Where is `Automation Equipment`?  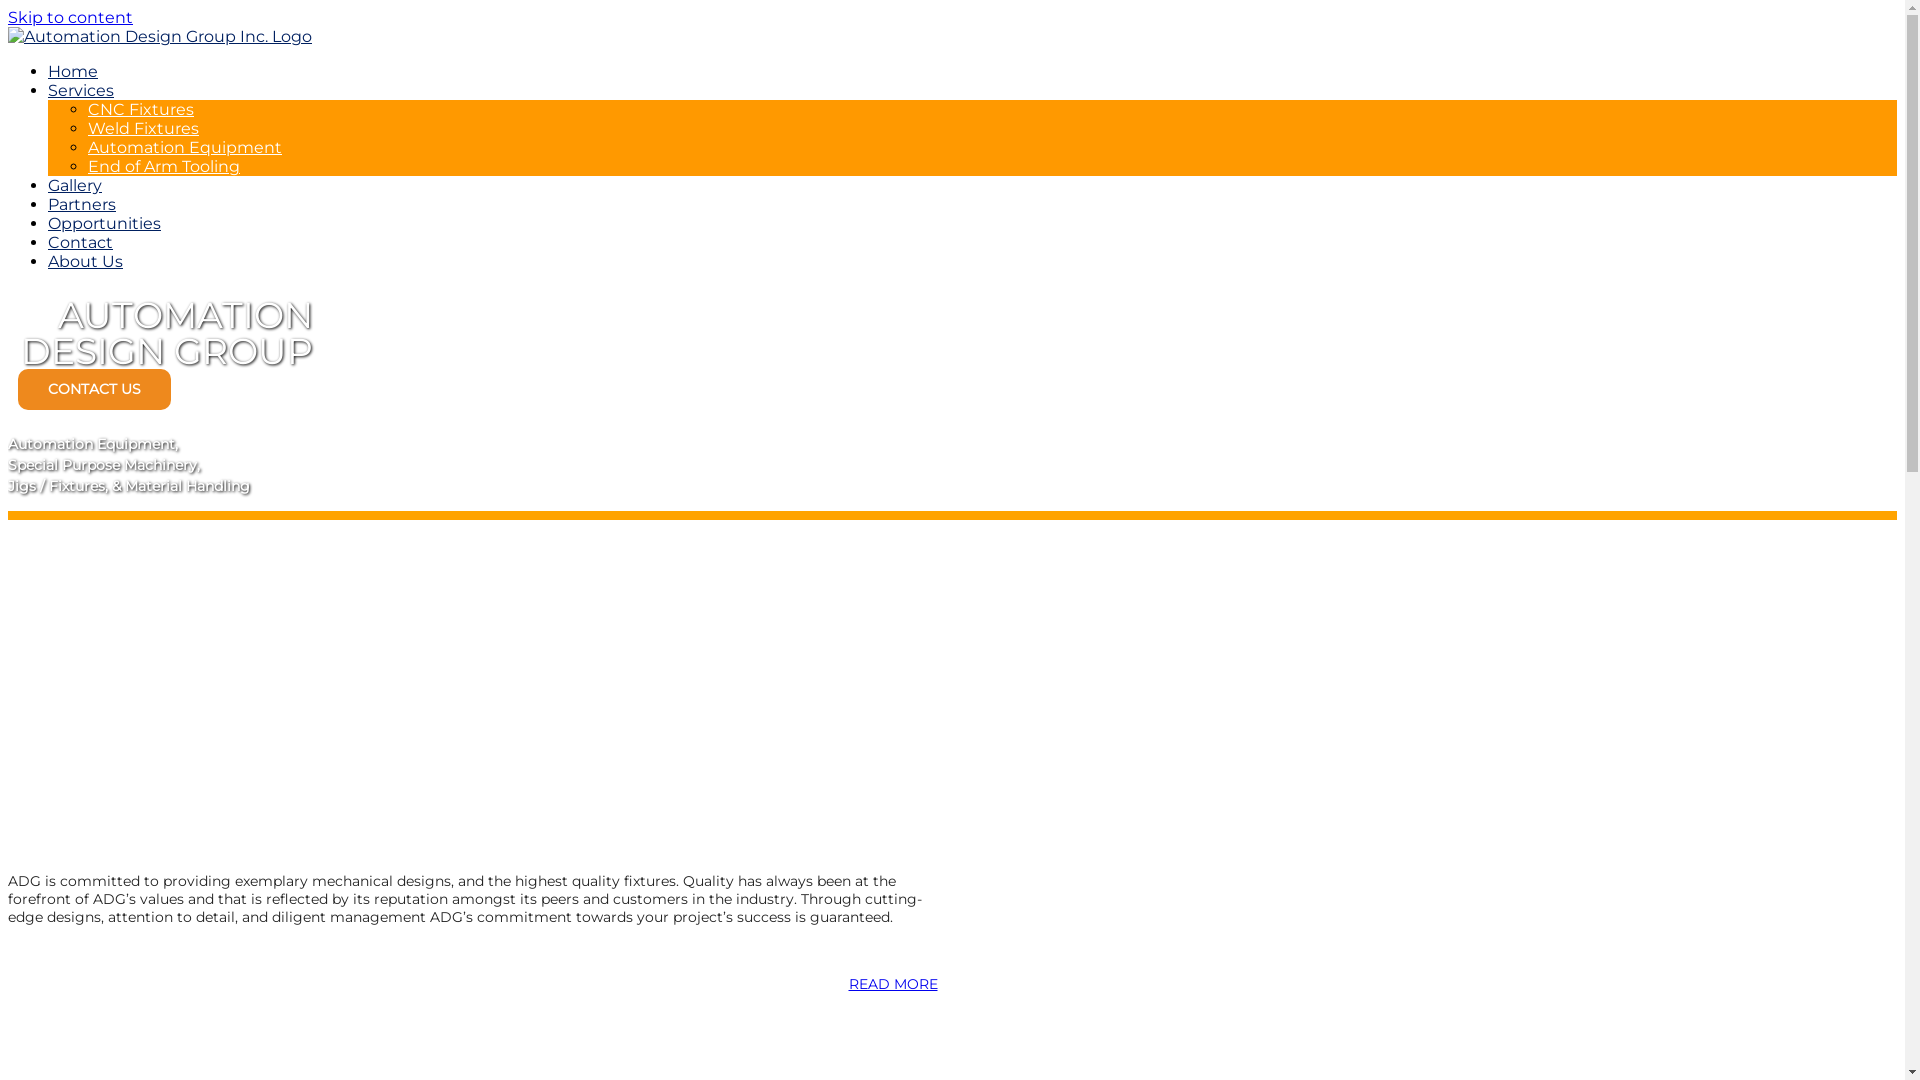 Automation Equipment is located at coordinates (185, 148).